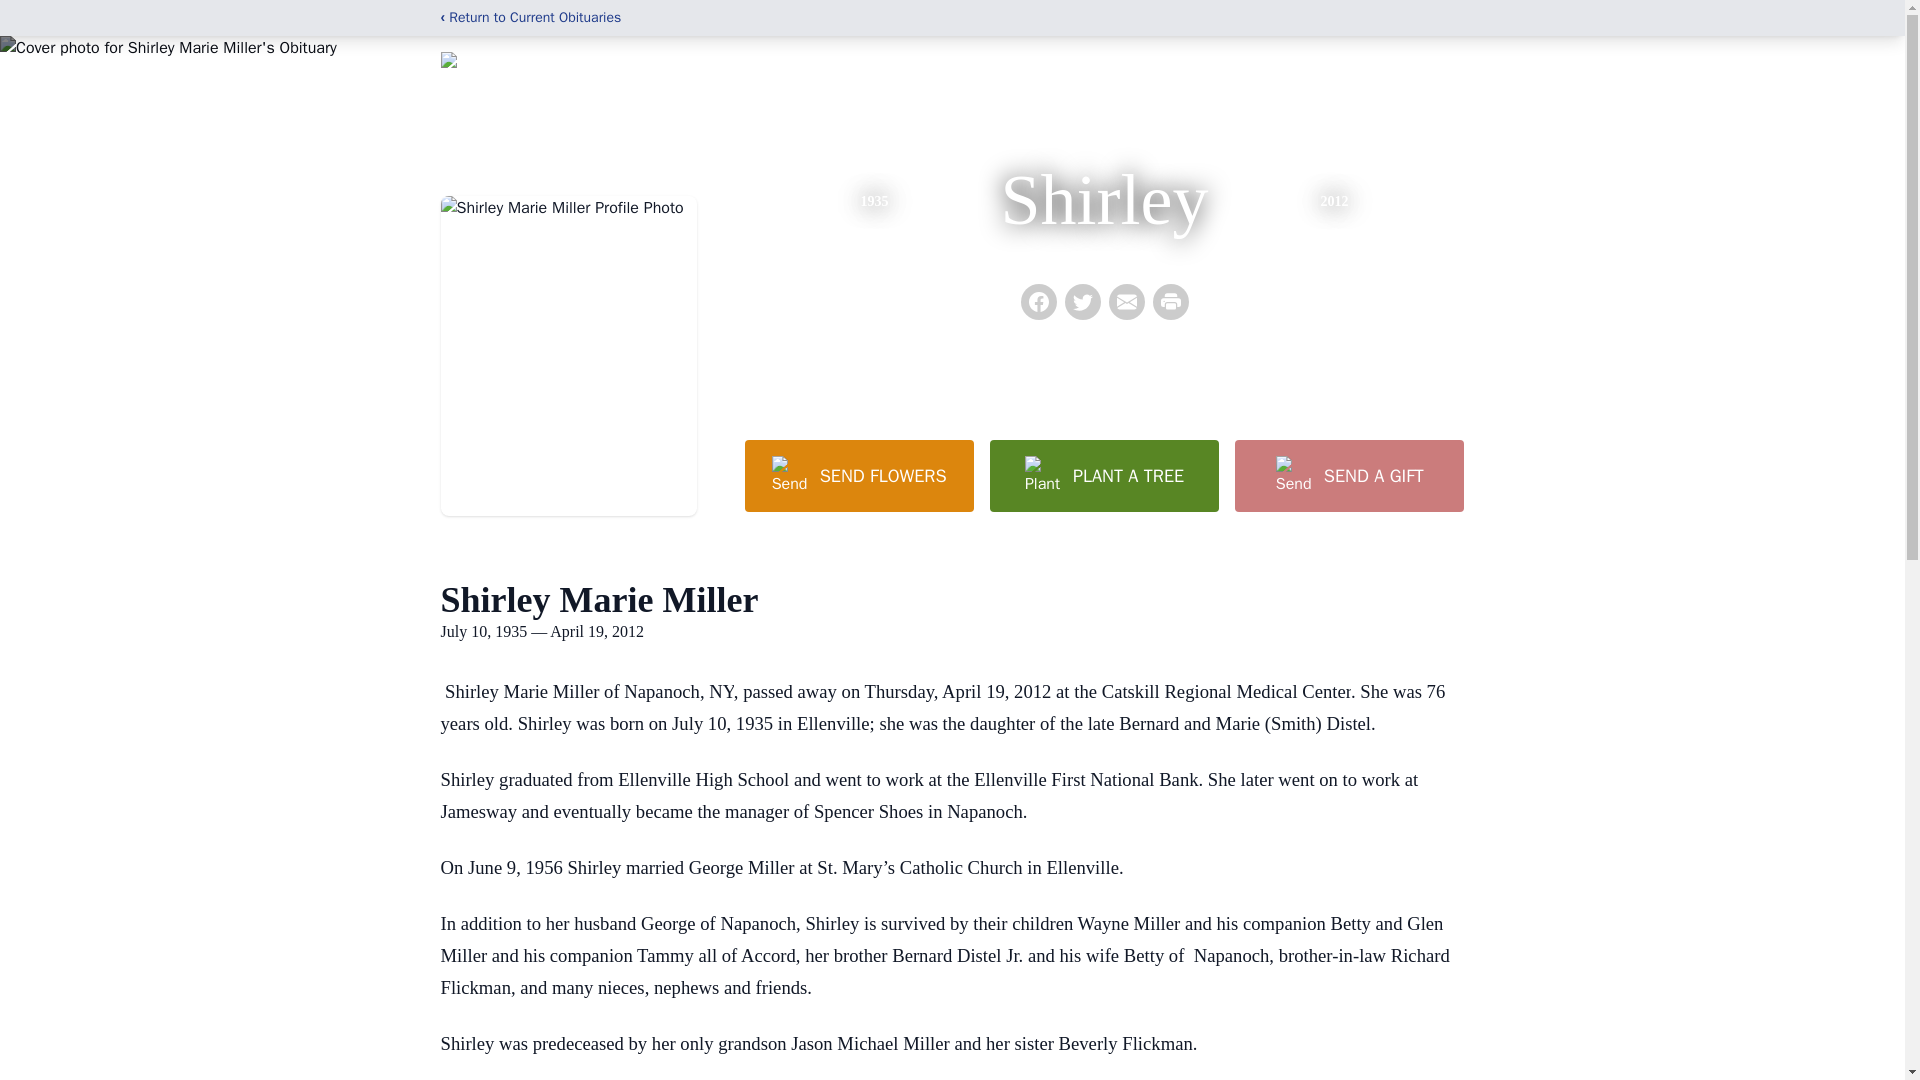 This screenshot has width=1920, height=1080. What do you see at coordinates (858, 475) in the screenshot?
I see `SEND FLOWERS` at bounding box center [858, 475].